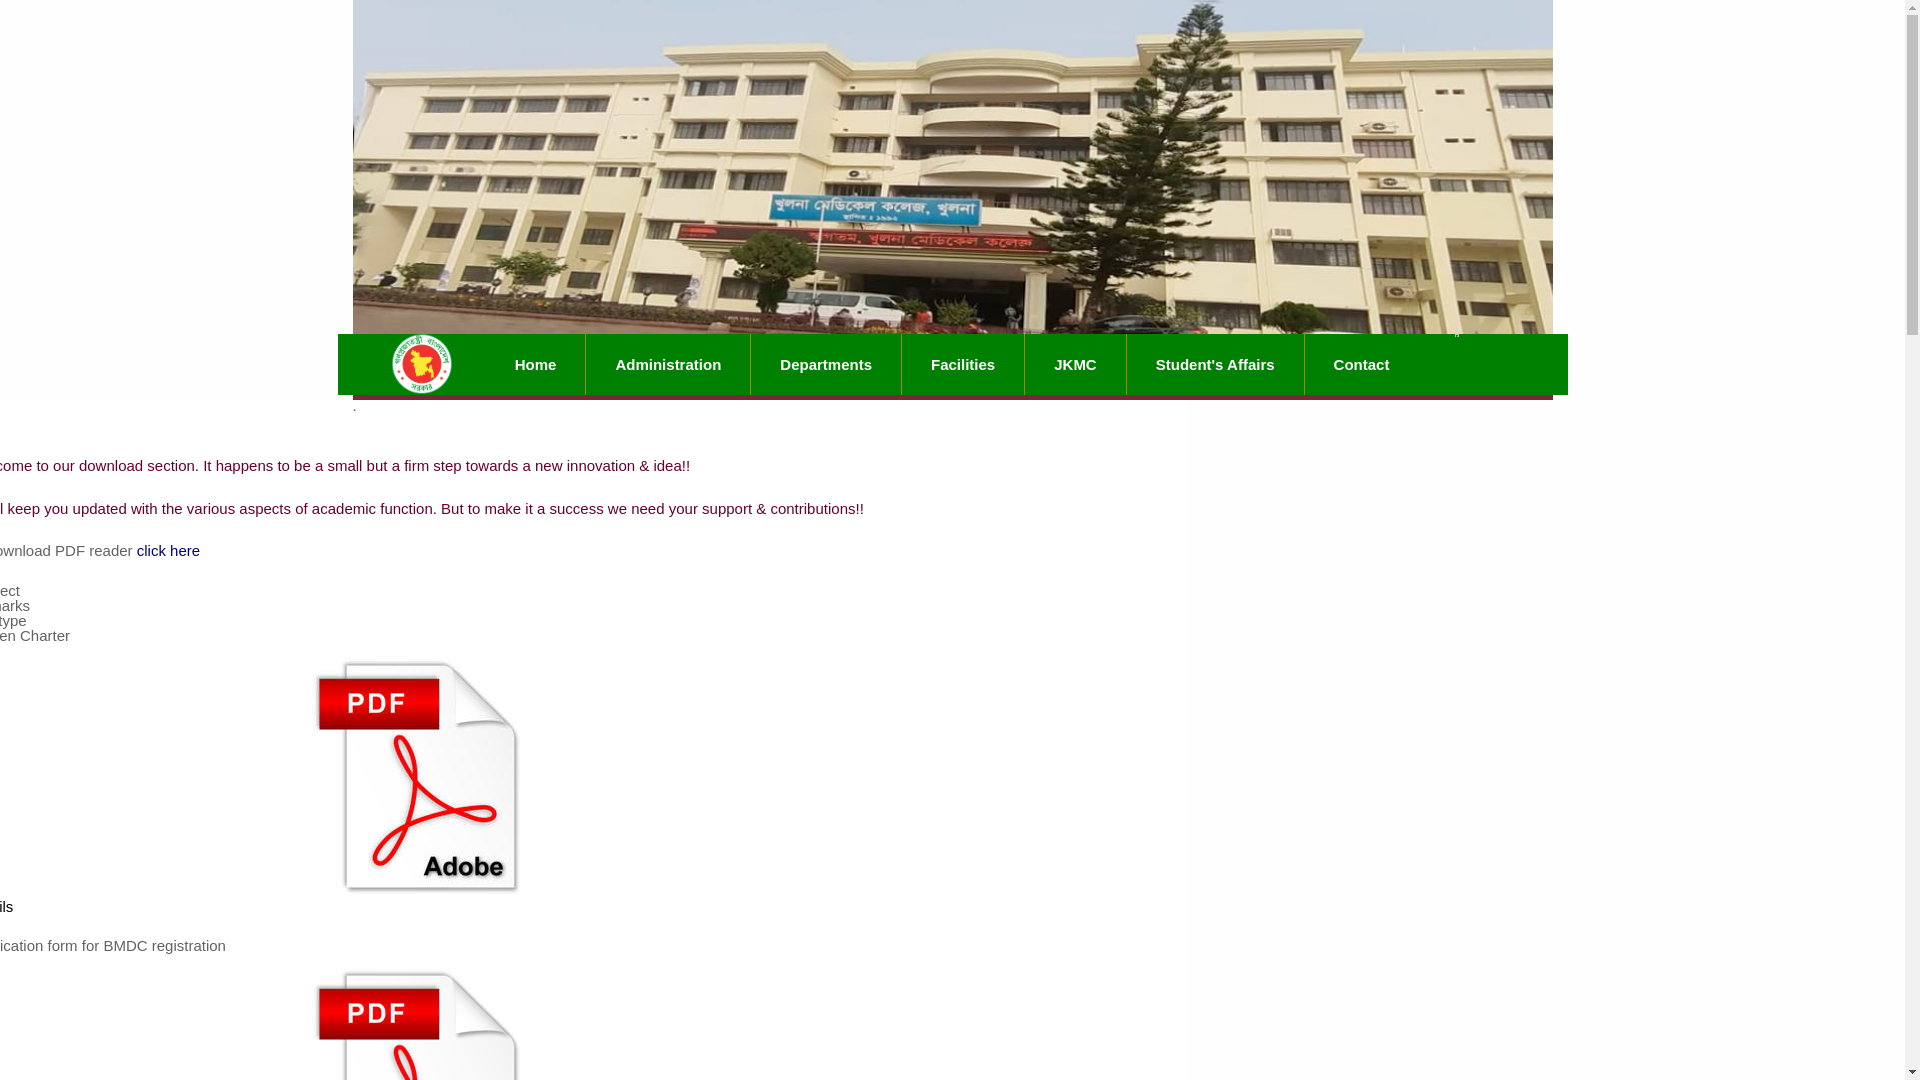 This screenshot has width=1920, height=1080. Describe the element at coordinates (964, 364) in the screenshot. I see `Facilities` at that location.